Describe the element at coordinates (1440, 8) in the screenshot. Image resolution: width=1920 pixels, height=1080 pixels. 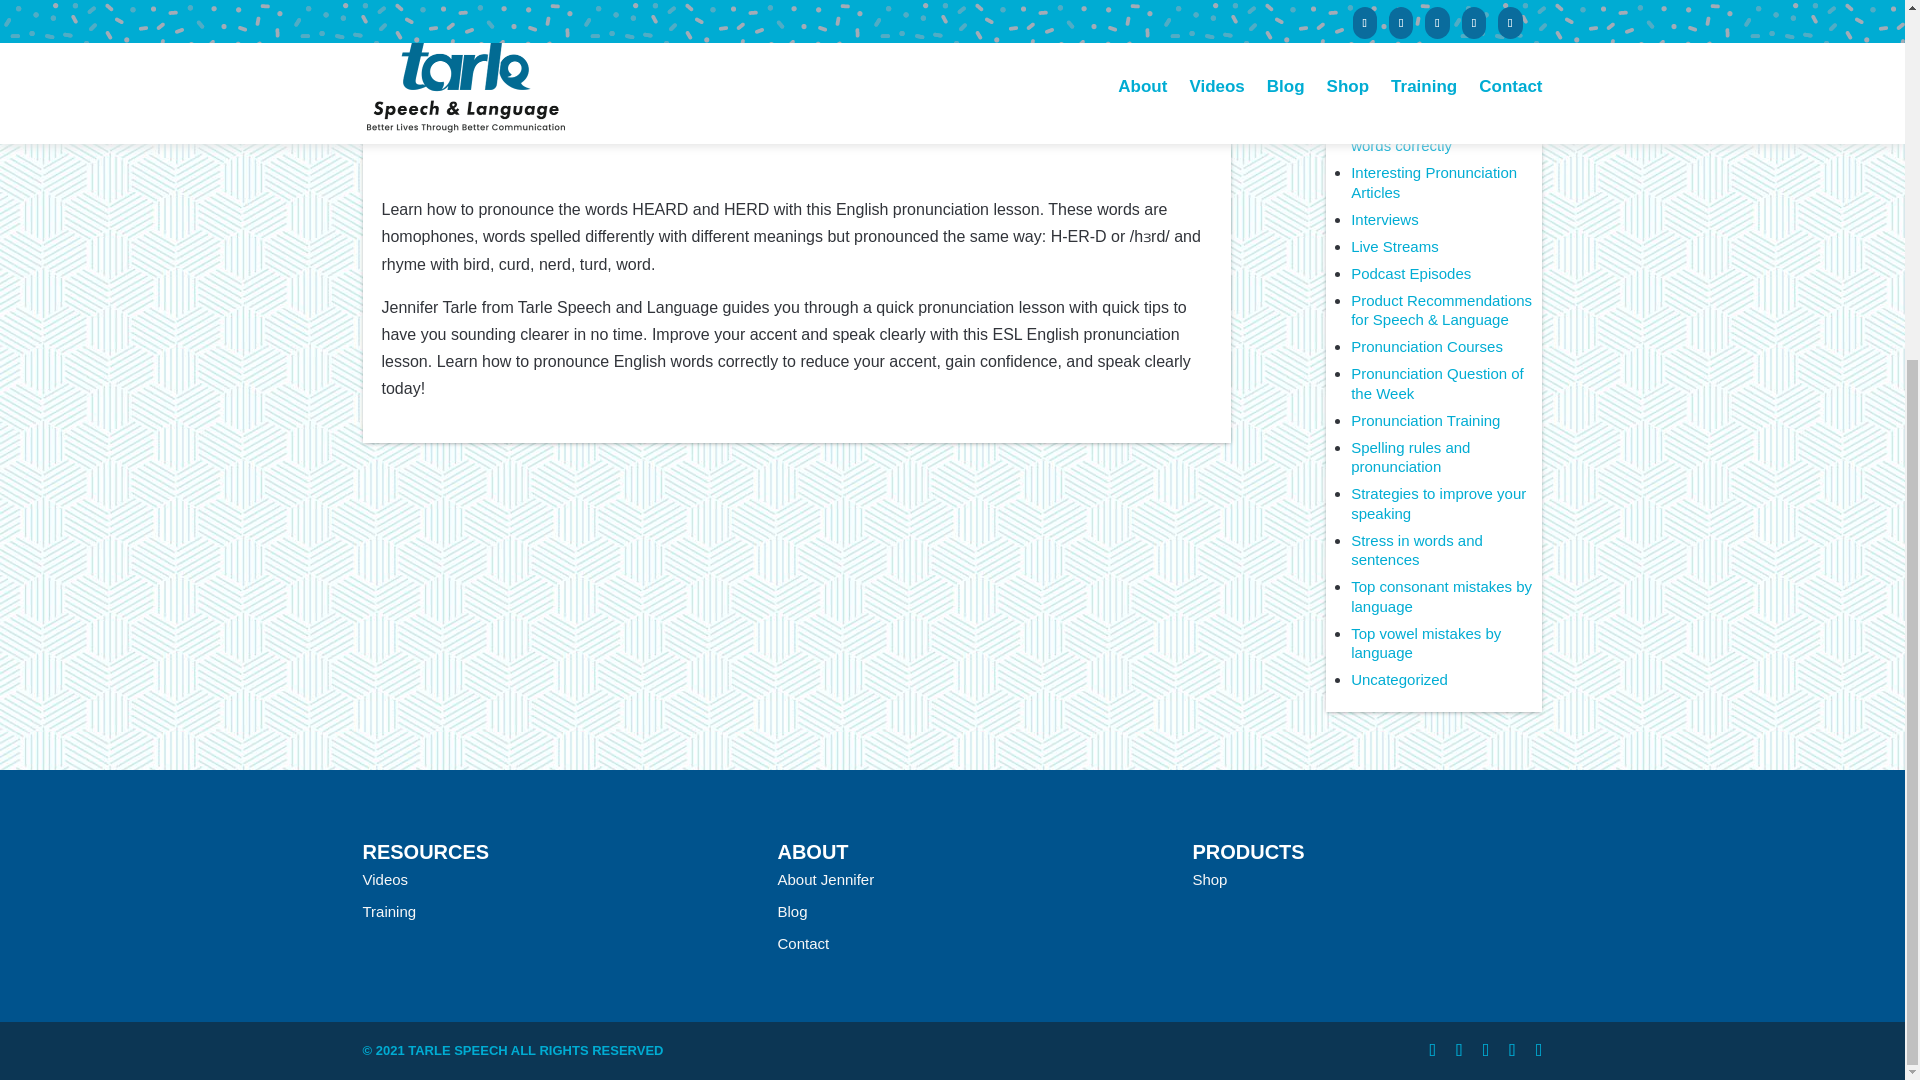
I see `Frequently Mispronounced Words` at that location.